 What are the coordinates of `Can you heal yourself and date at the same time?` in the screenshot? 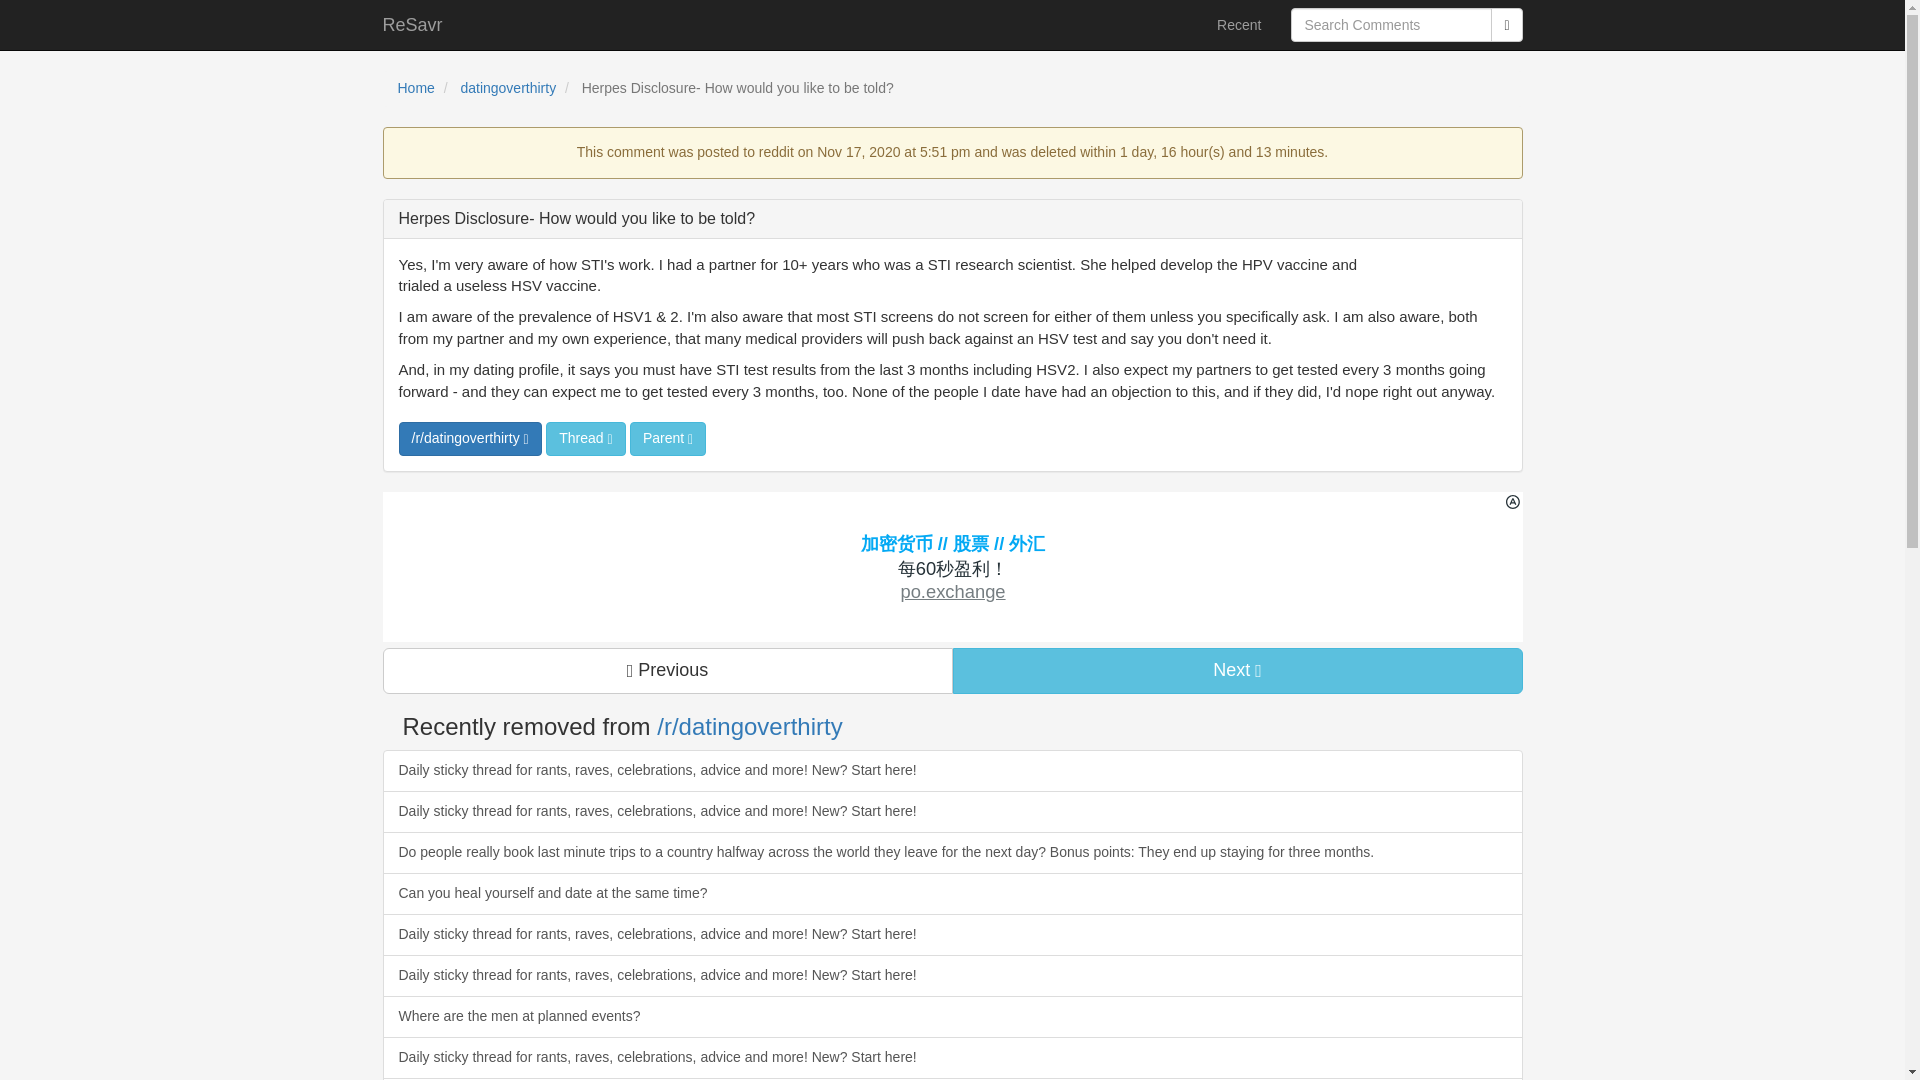 It's located at (952, 893).